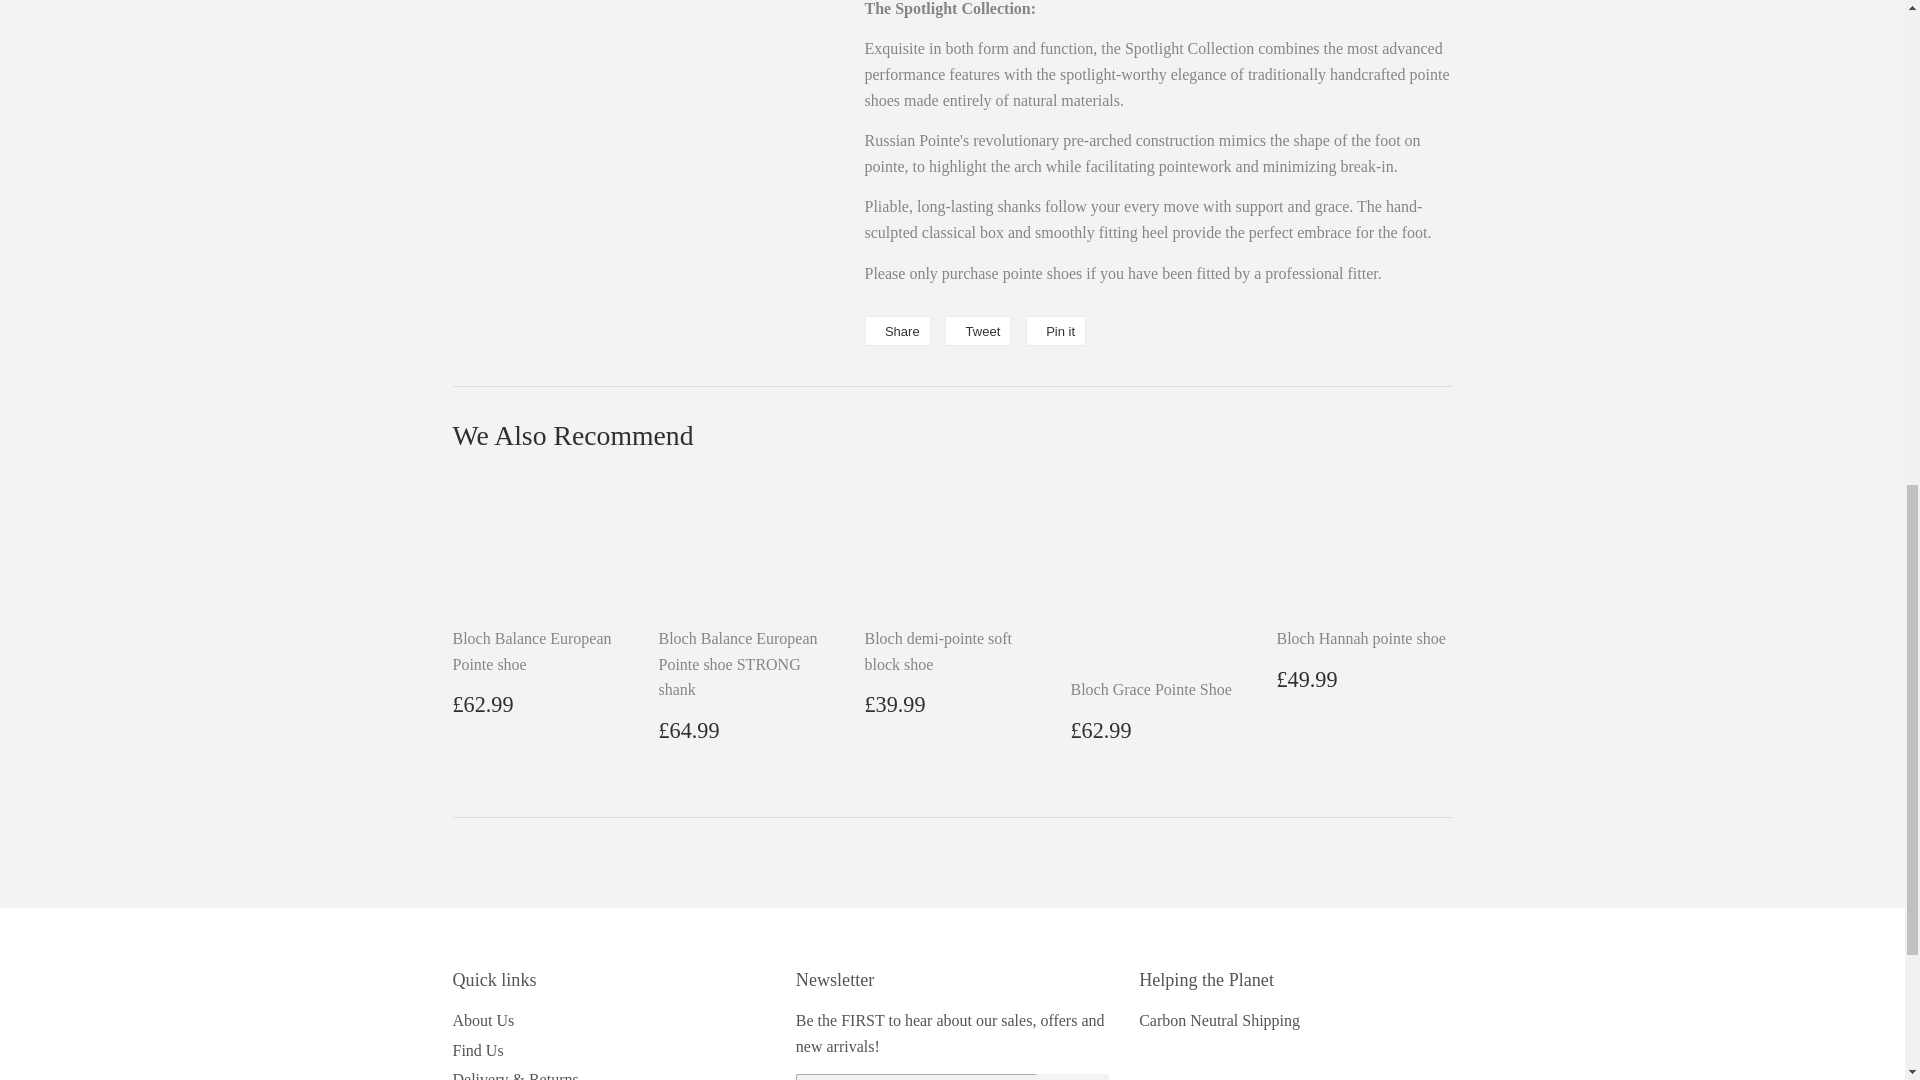  I want to click on Pin on Pinterest, so click(1056, 330).